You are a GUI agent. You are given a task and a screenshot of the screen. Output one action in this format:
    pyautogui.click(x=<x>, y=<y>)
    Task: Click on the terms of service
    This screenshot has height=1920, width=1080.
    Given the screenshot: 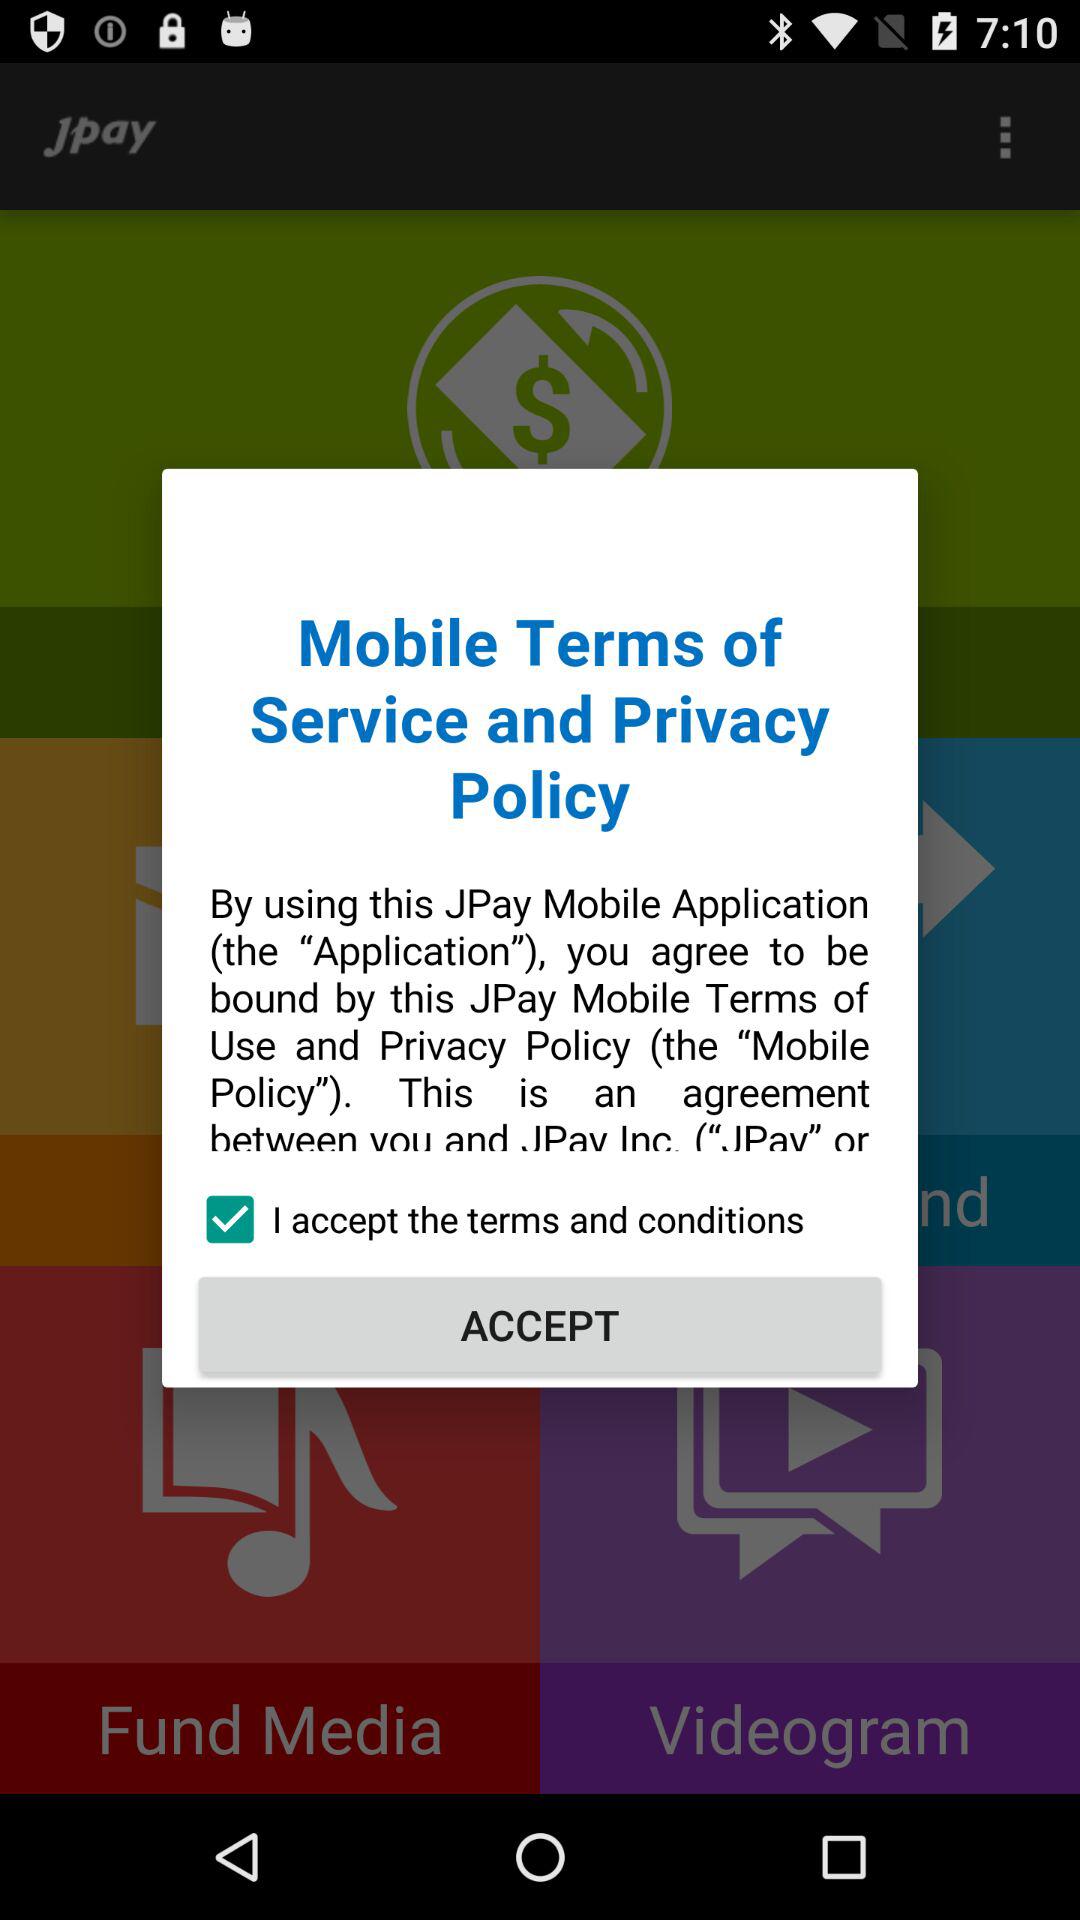 What is the action you would take?
    pyautogui.click(x=540, y=830)
    